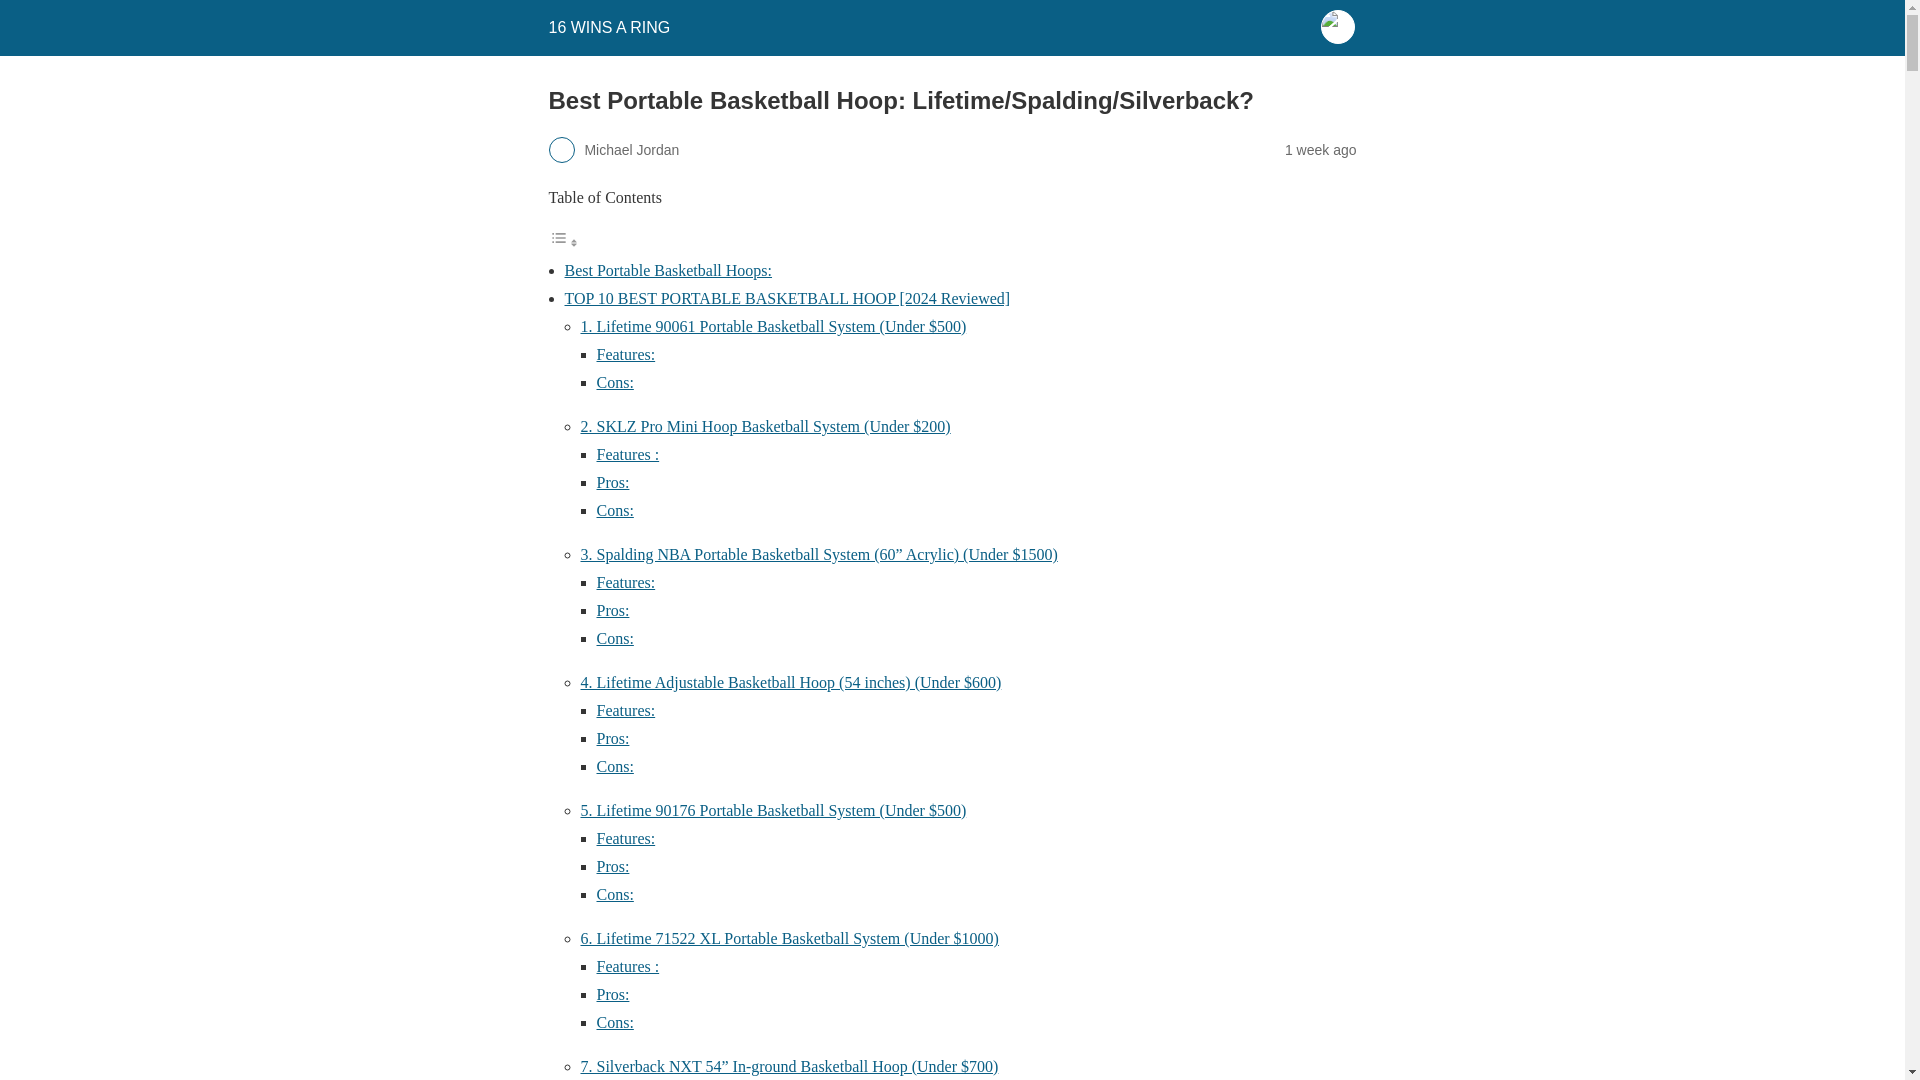  Describe the element at coordinates (614, 382) in the screenshot. I see `Cons:` at that location.